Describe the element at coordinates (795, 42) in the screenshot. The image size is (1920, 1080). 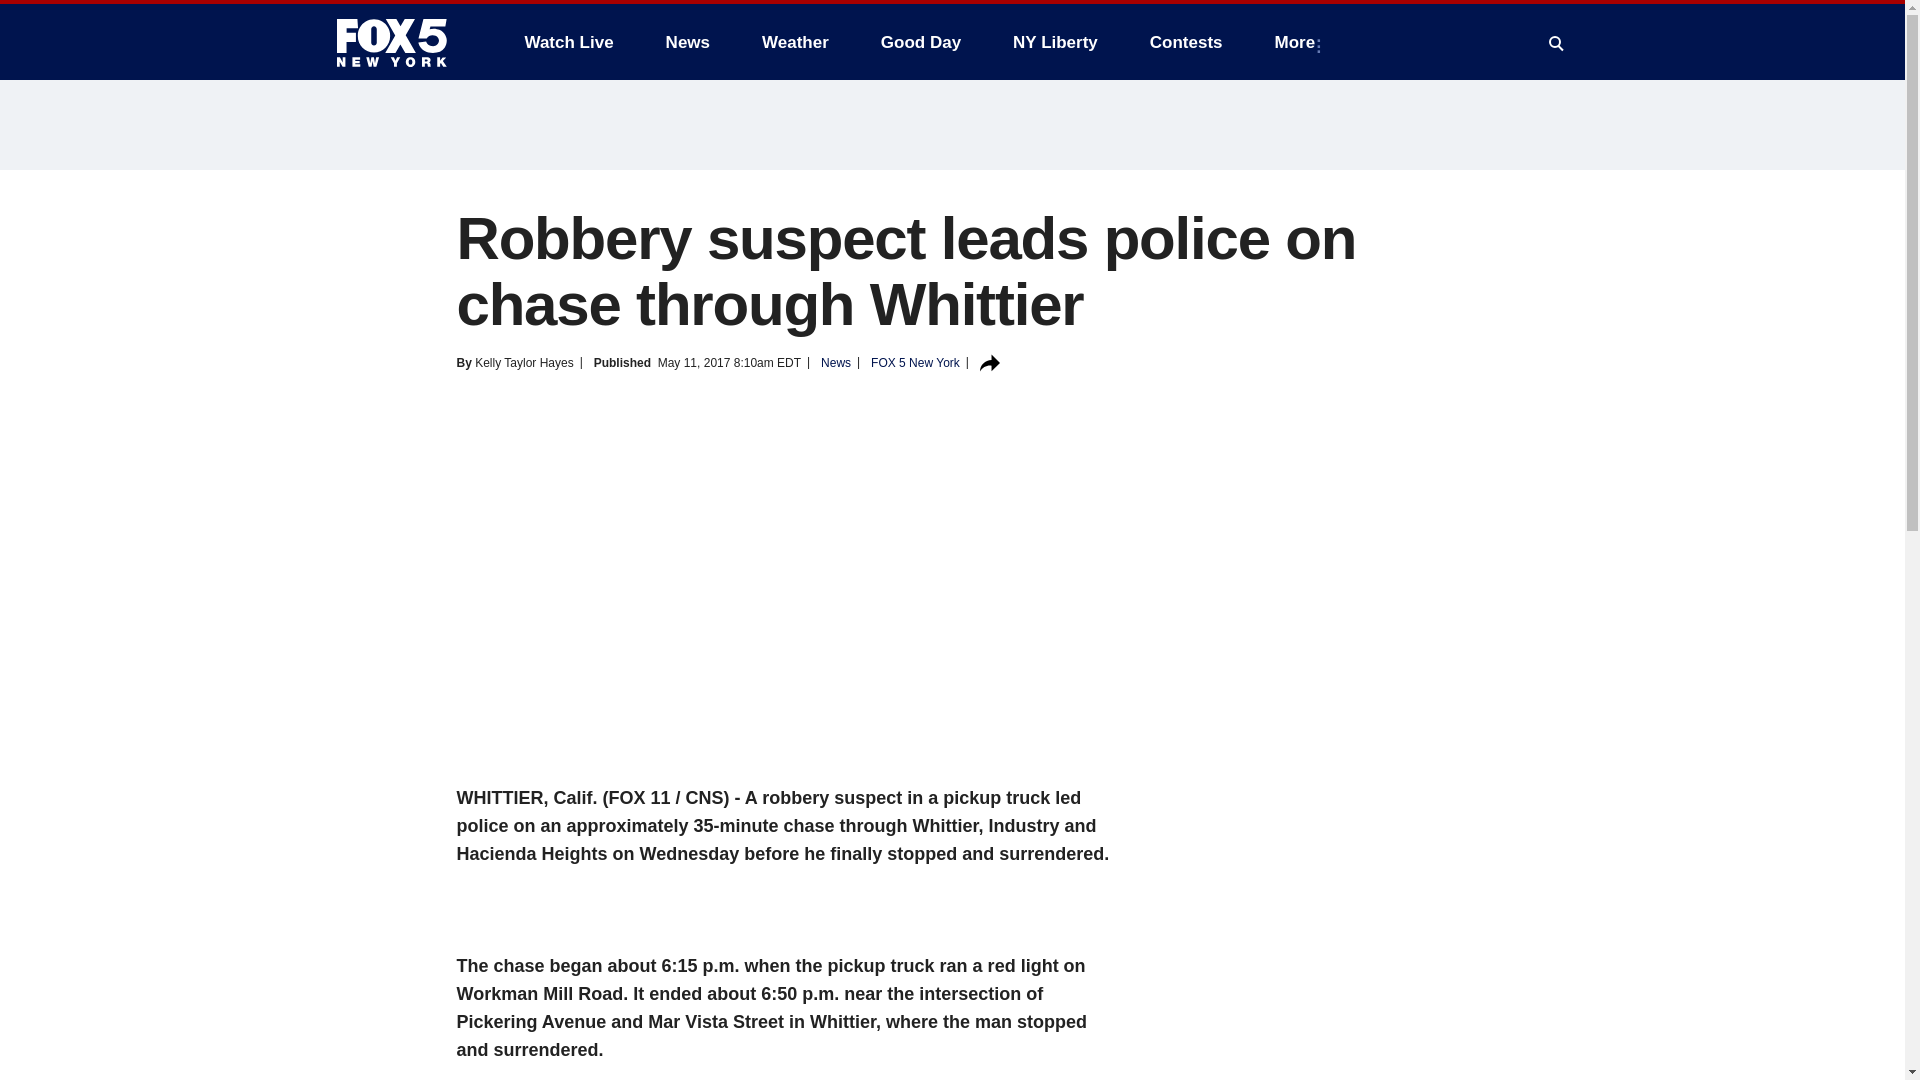
I see `Weather` at that location.